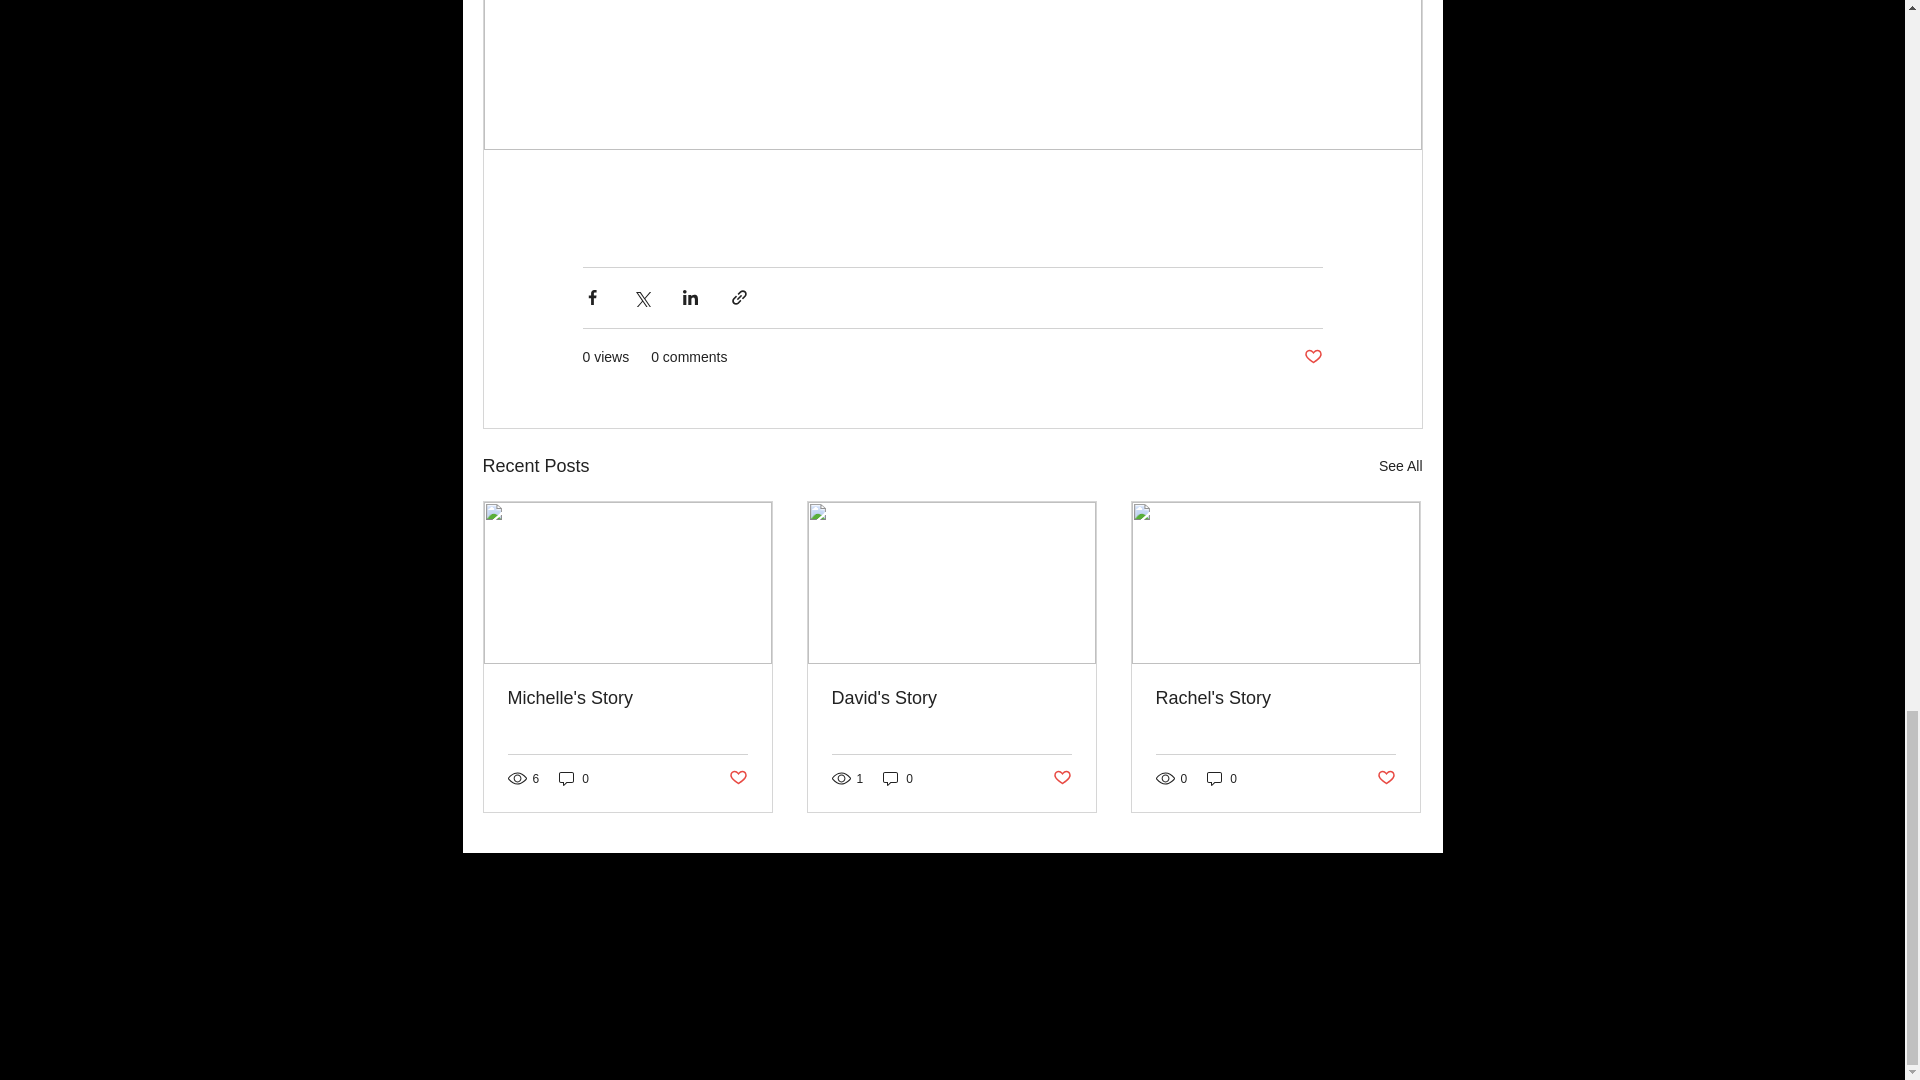 This screenshot has width=1920, height=1080. Describe the element at coordinates (736, 778) in the screenshot. I see `Post not marked as liked` at that location.